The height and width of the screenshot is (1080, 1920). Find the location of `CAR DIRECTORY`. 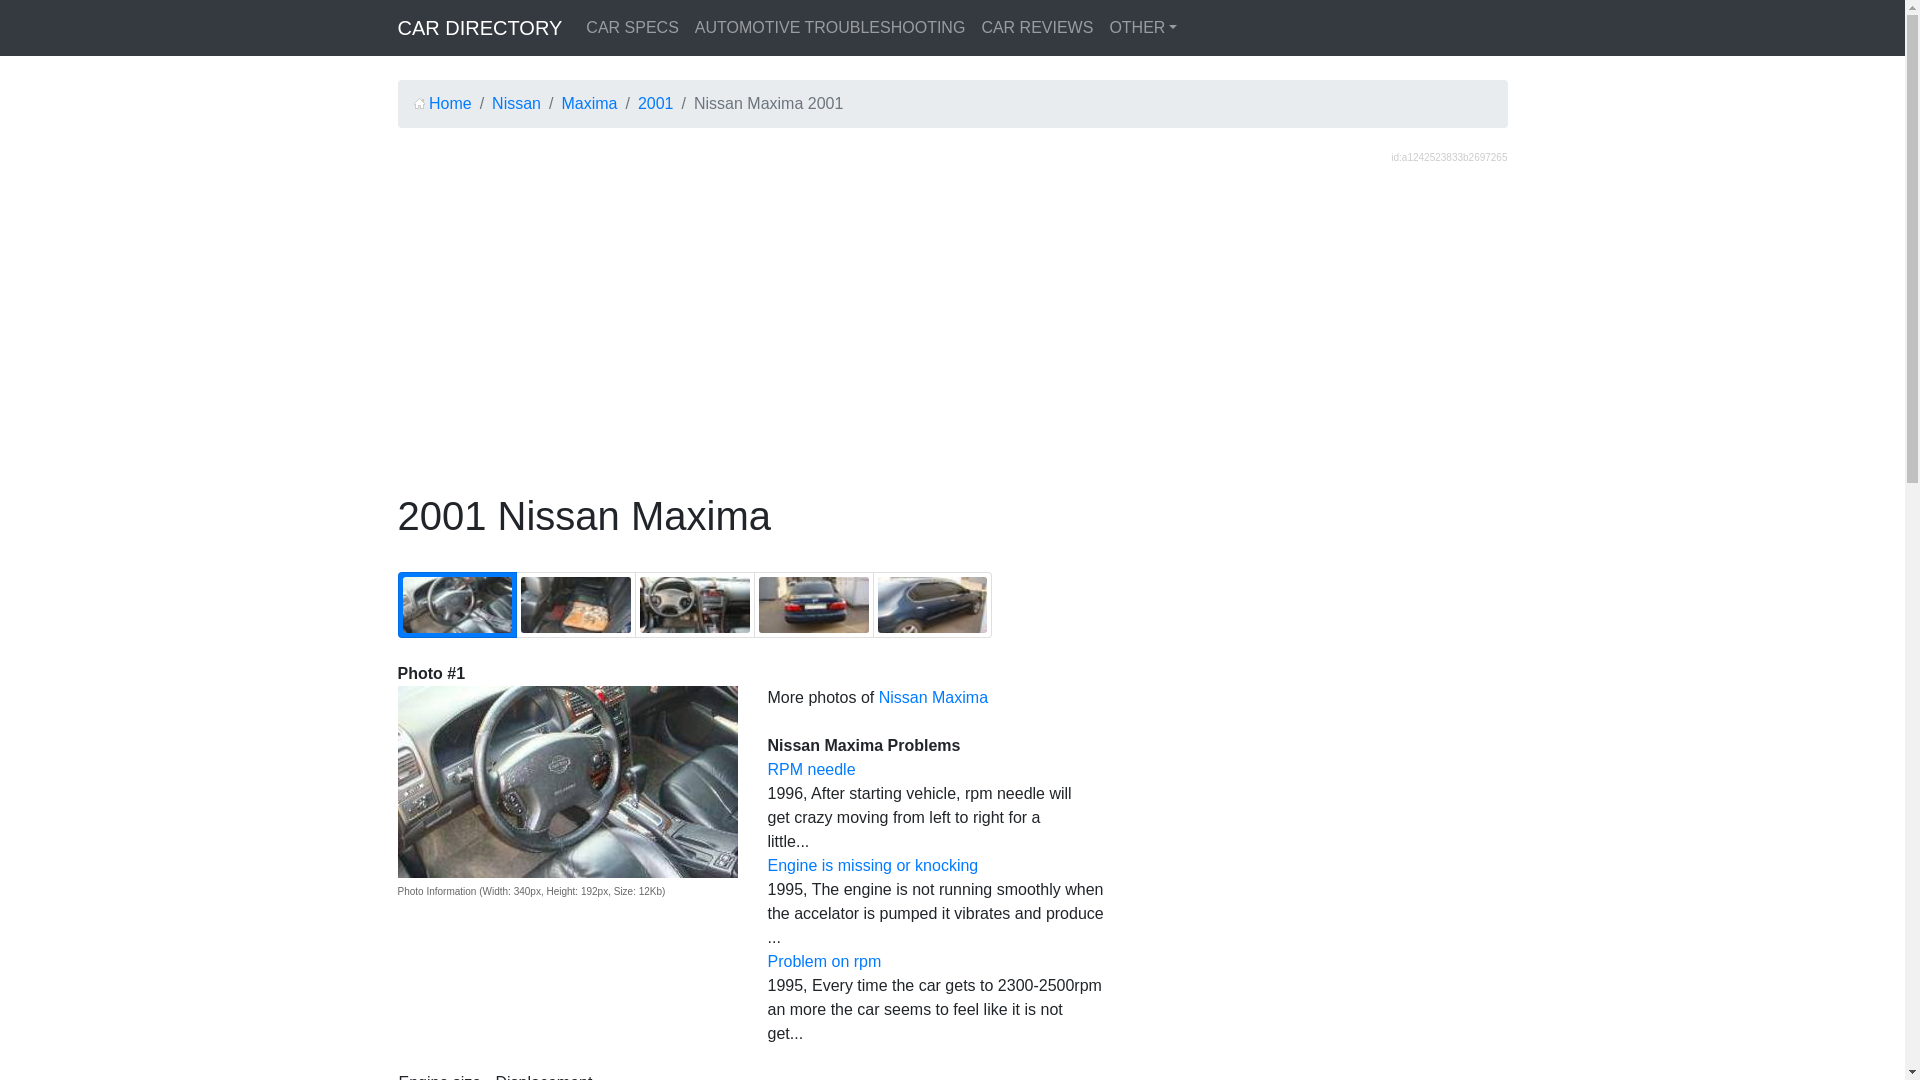

CAR DIRECTORY is located at coordinates (480, 27).